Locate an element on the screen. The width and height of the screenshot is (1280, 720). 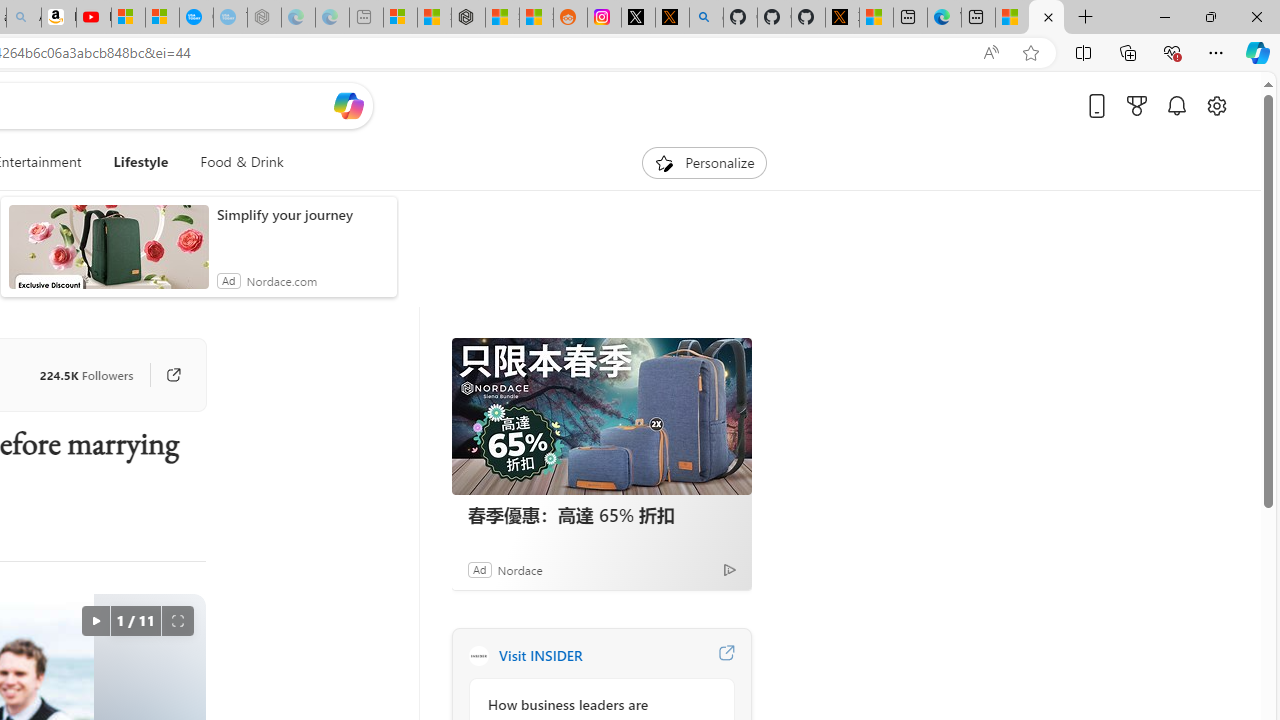
The most popular Google 'how to' searches - Sleeping is located at coordinates (230, 18).